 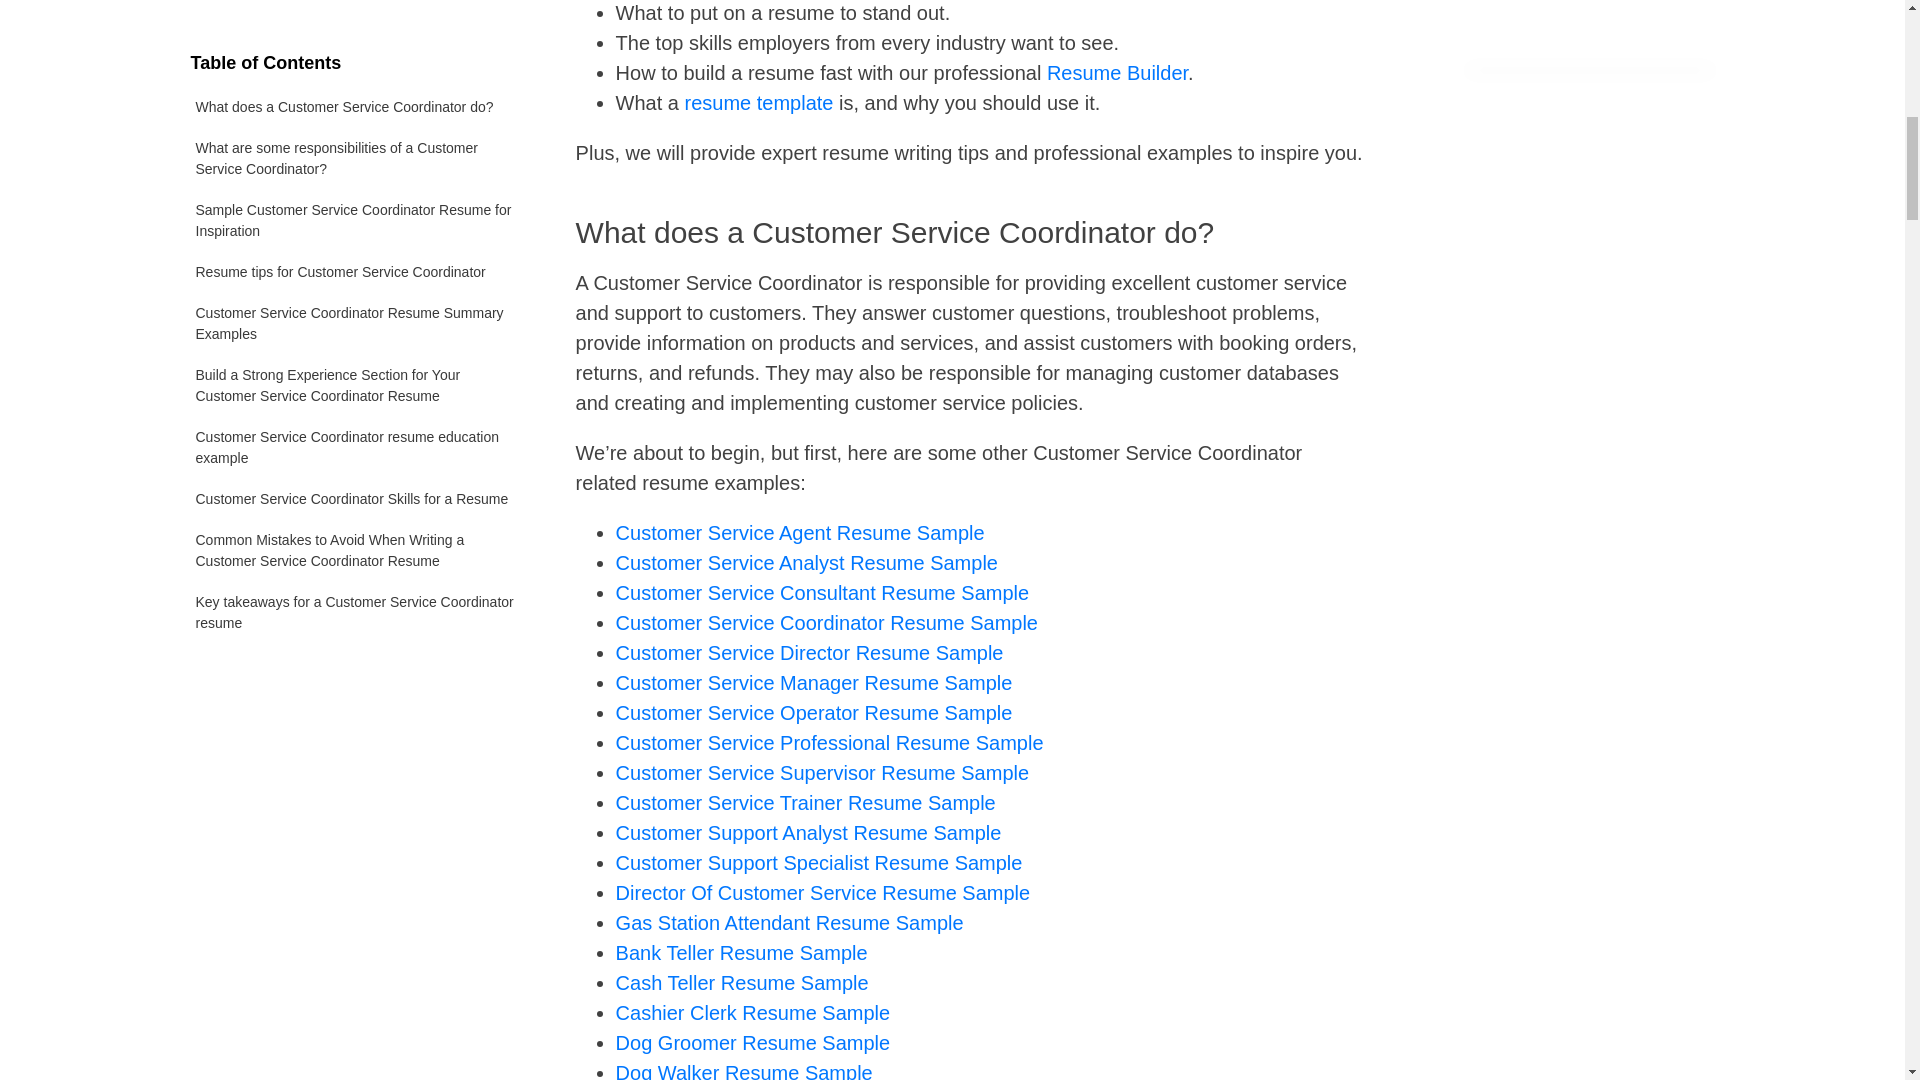 What do you see at coordinates (814, 682) in the screenshot?
I see `Customer Service Manager Resume Sample` at bounding box center [814, 682].